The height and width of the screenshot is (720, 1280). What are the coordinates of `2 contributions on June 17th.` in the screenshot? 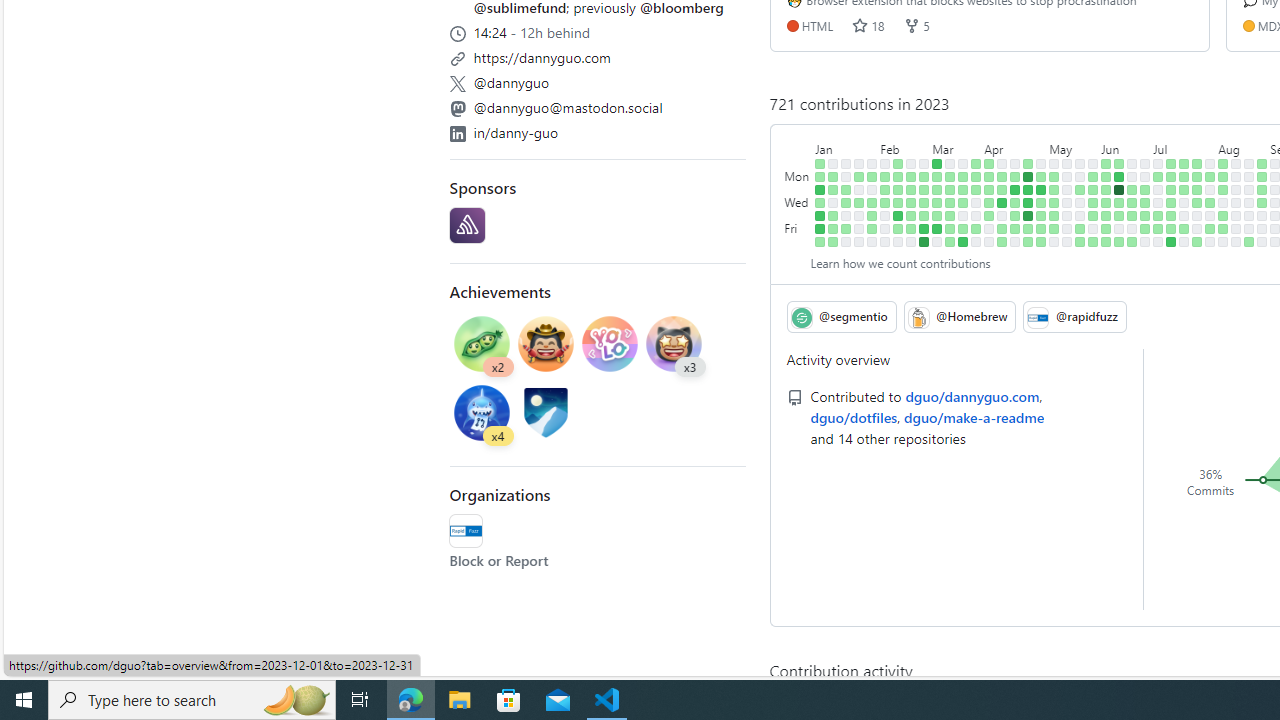 It's located at (1119, 241).